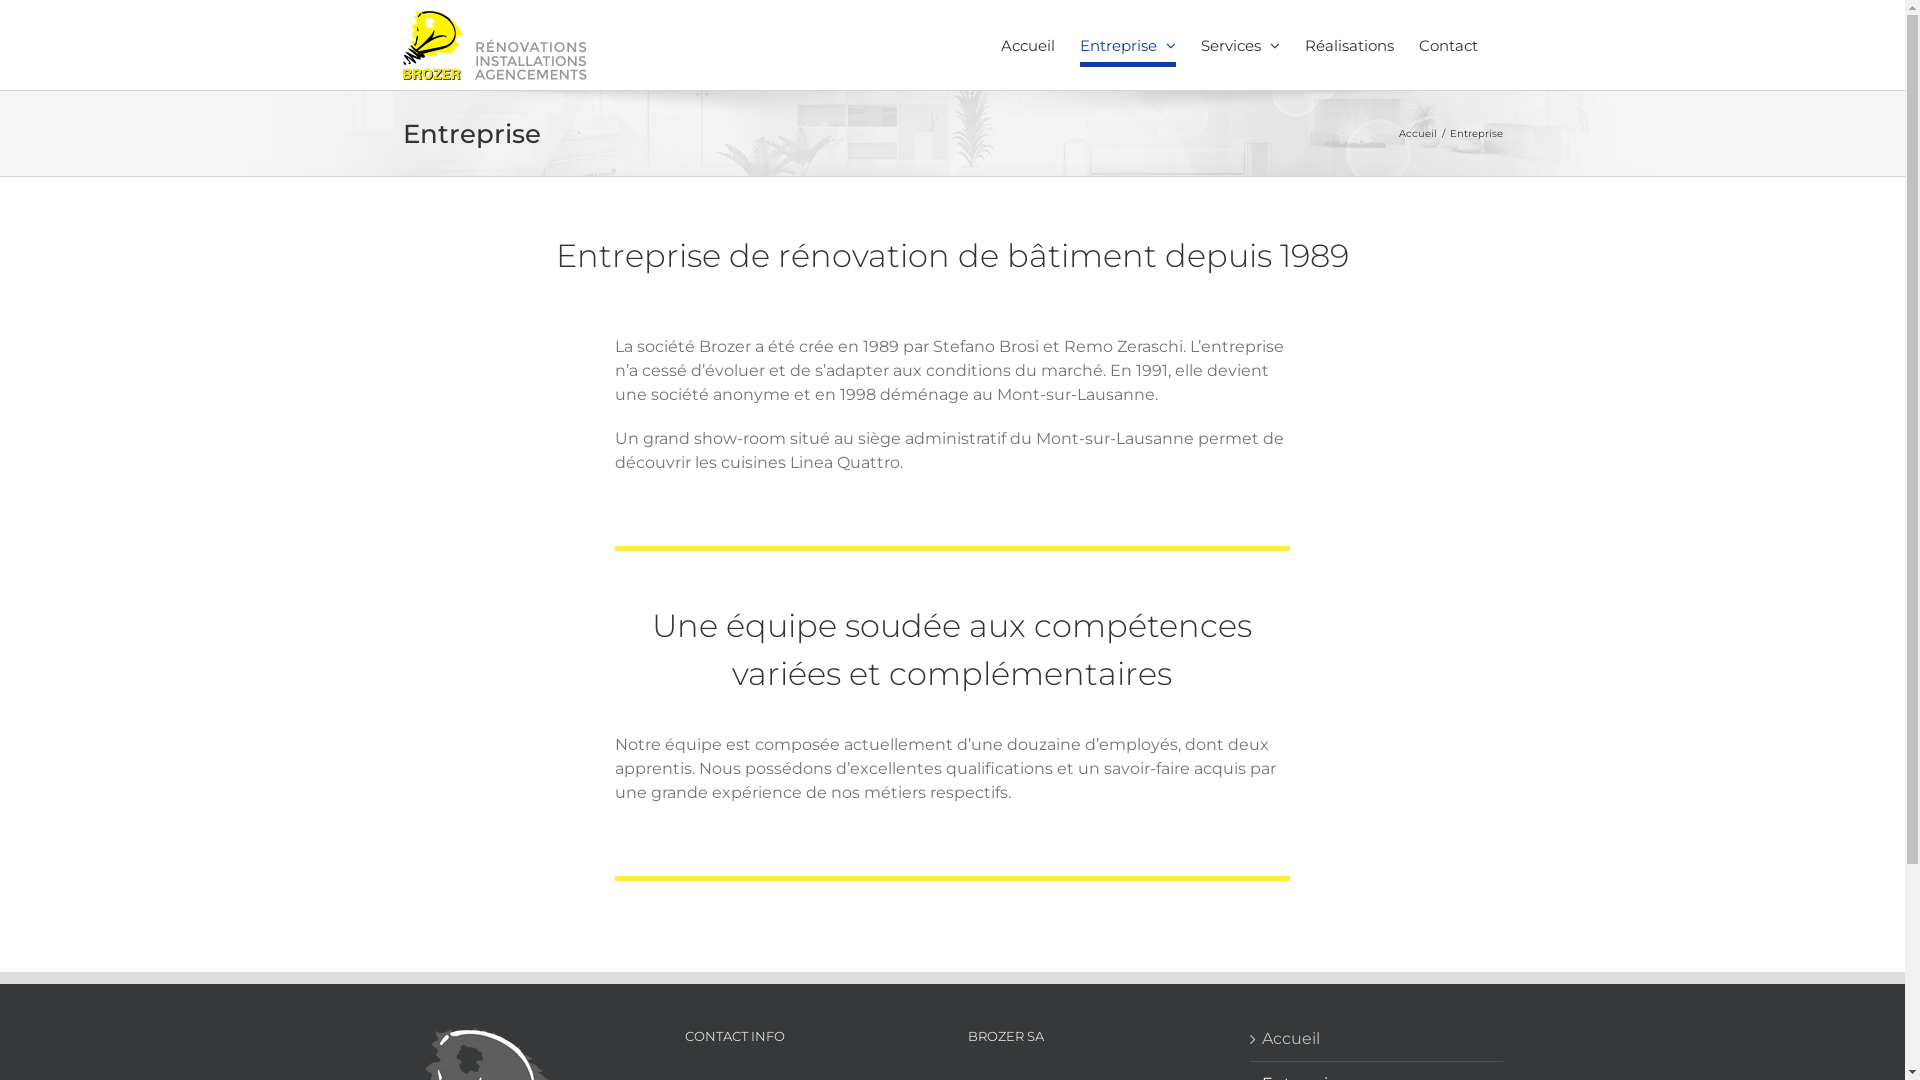  What do you see at coordinates (1378, 1039) in the screenshot?
I see `Accueil` at bounding box center [1378, 1039].